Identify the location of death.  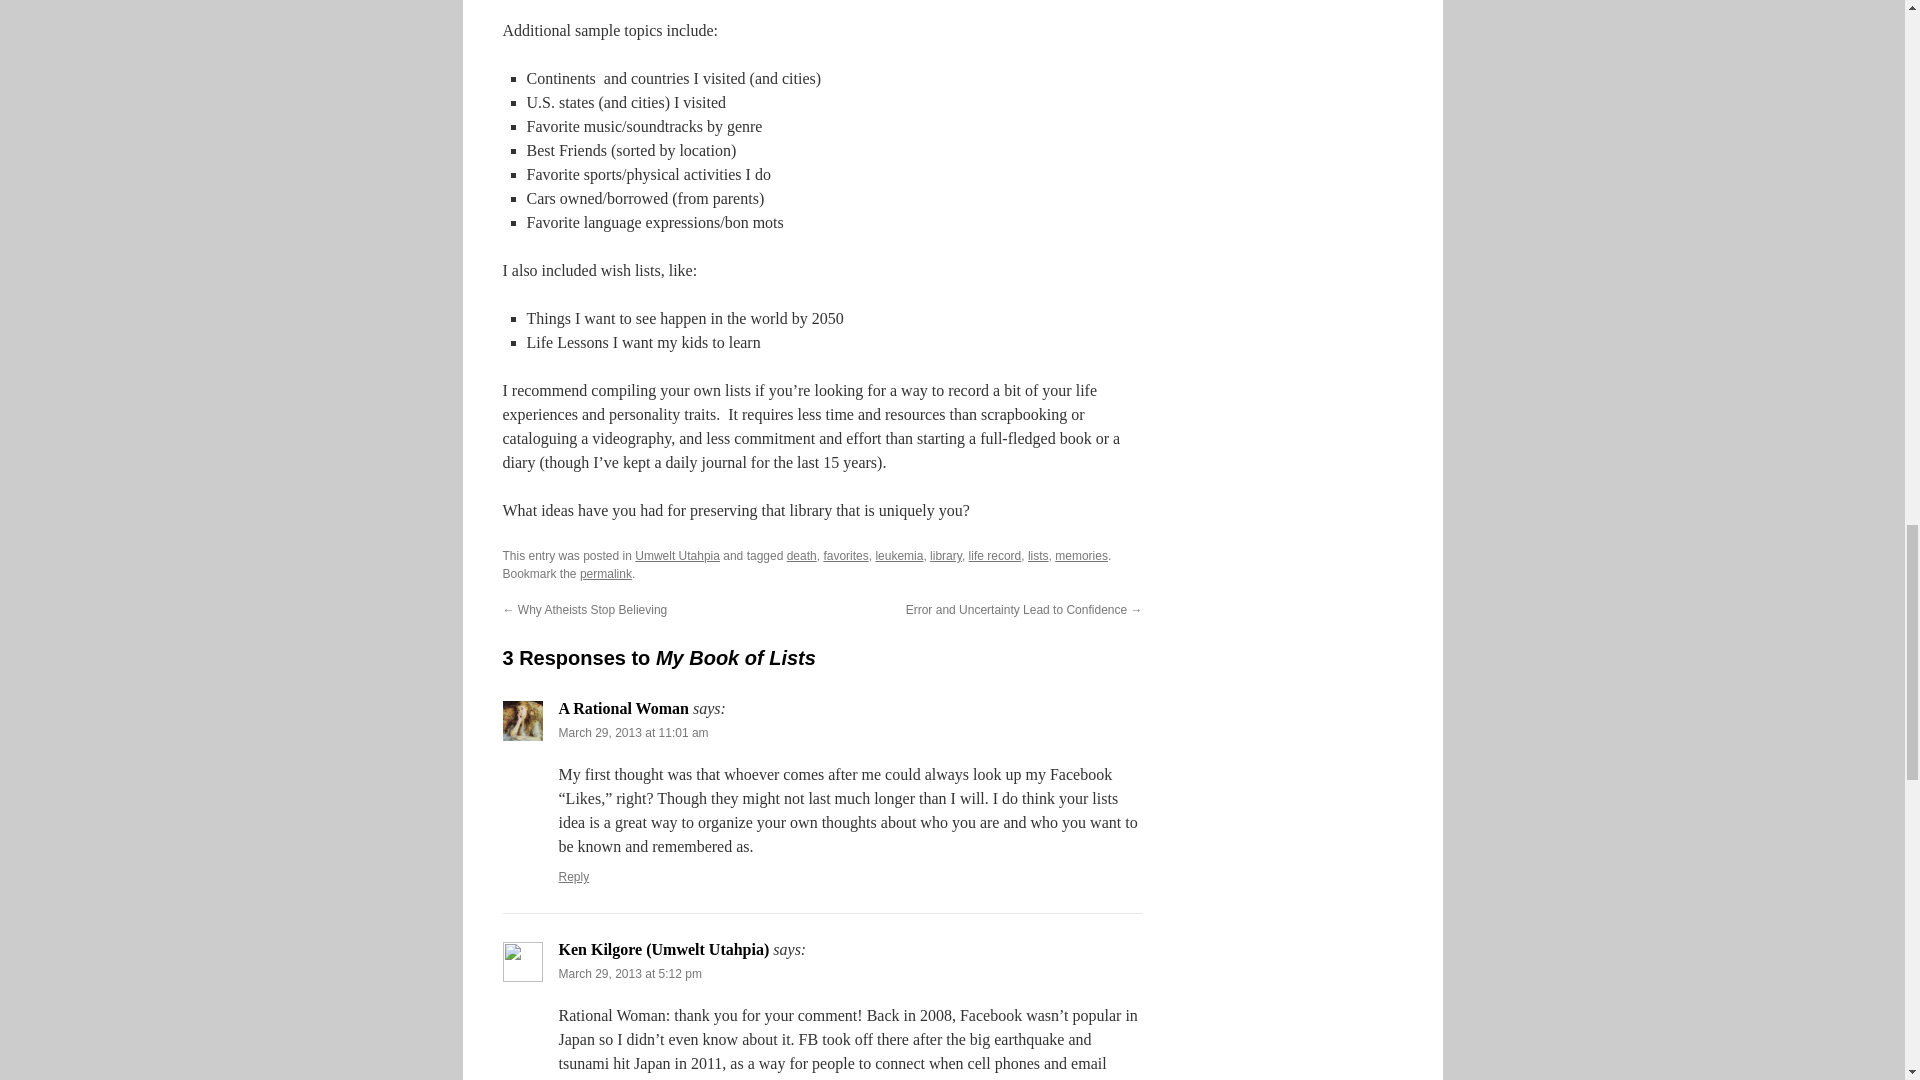
(802, 555).